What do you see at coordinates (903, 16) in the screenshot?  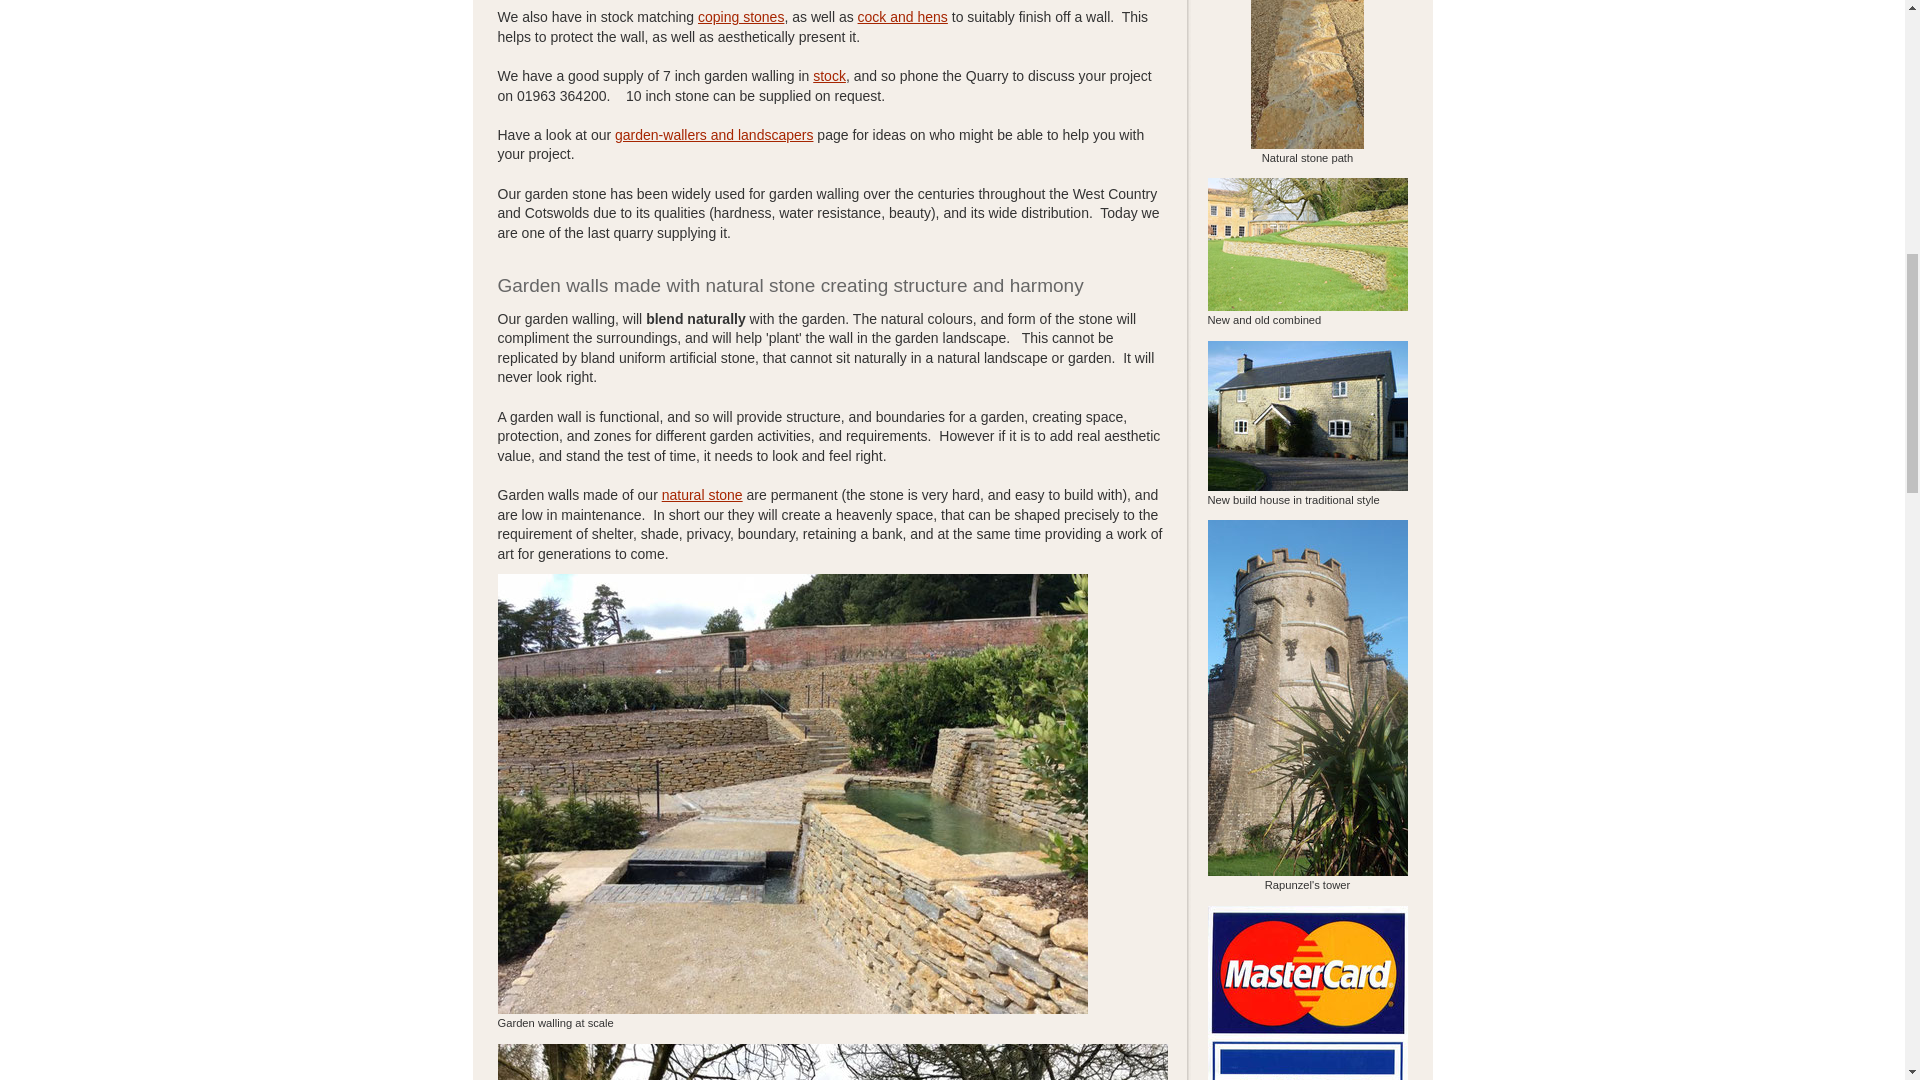 I see `Coping stones and Cock and hens` at bounding box center [903, 16].